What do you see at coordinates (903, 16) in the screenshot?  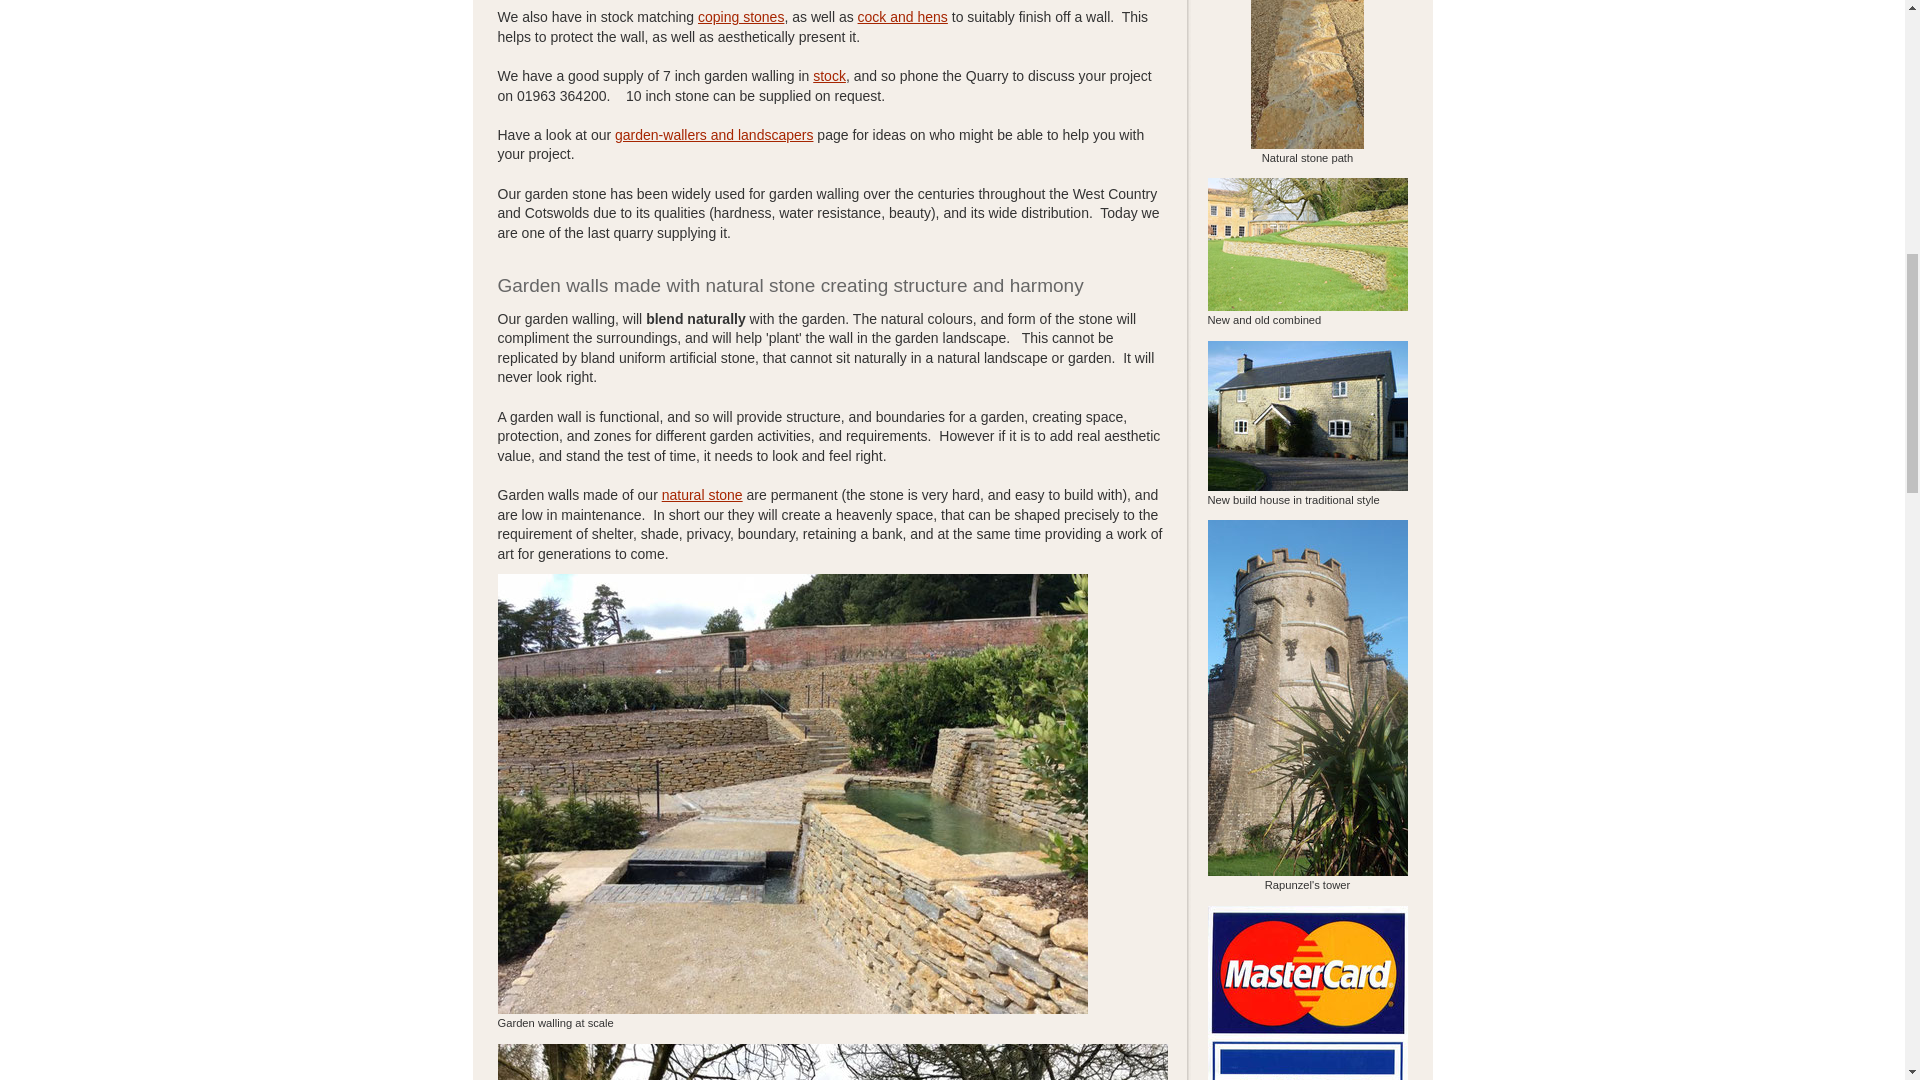 I see `Coping stones and Cock and hens` at bounding box center [903, 16].